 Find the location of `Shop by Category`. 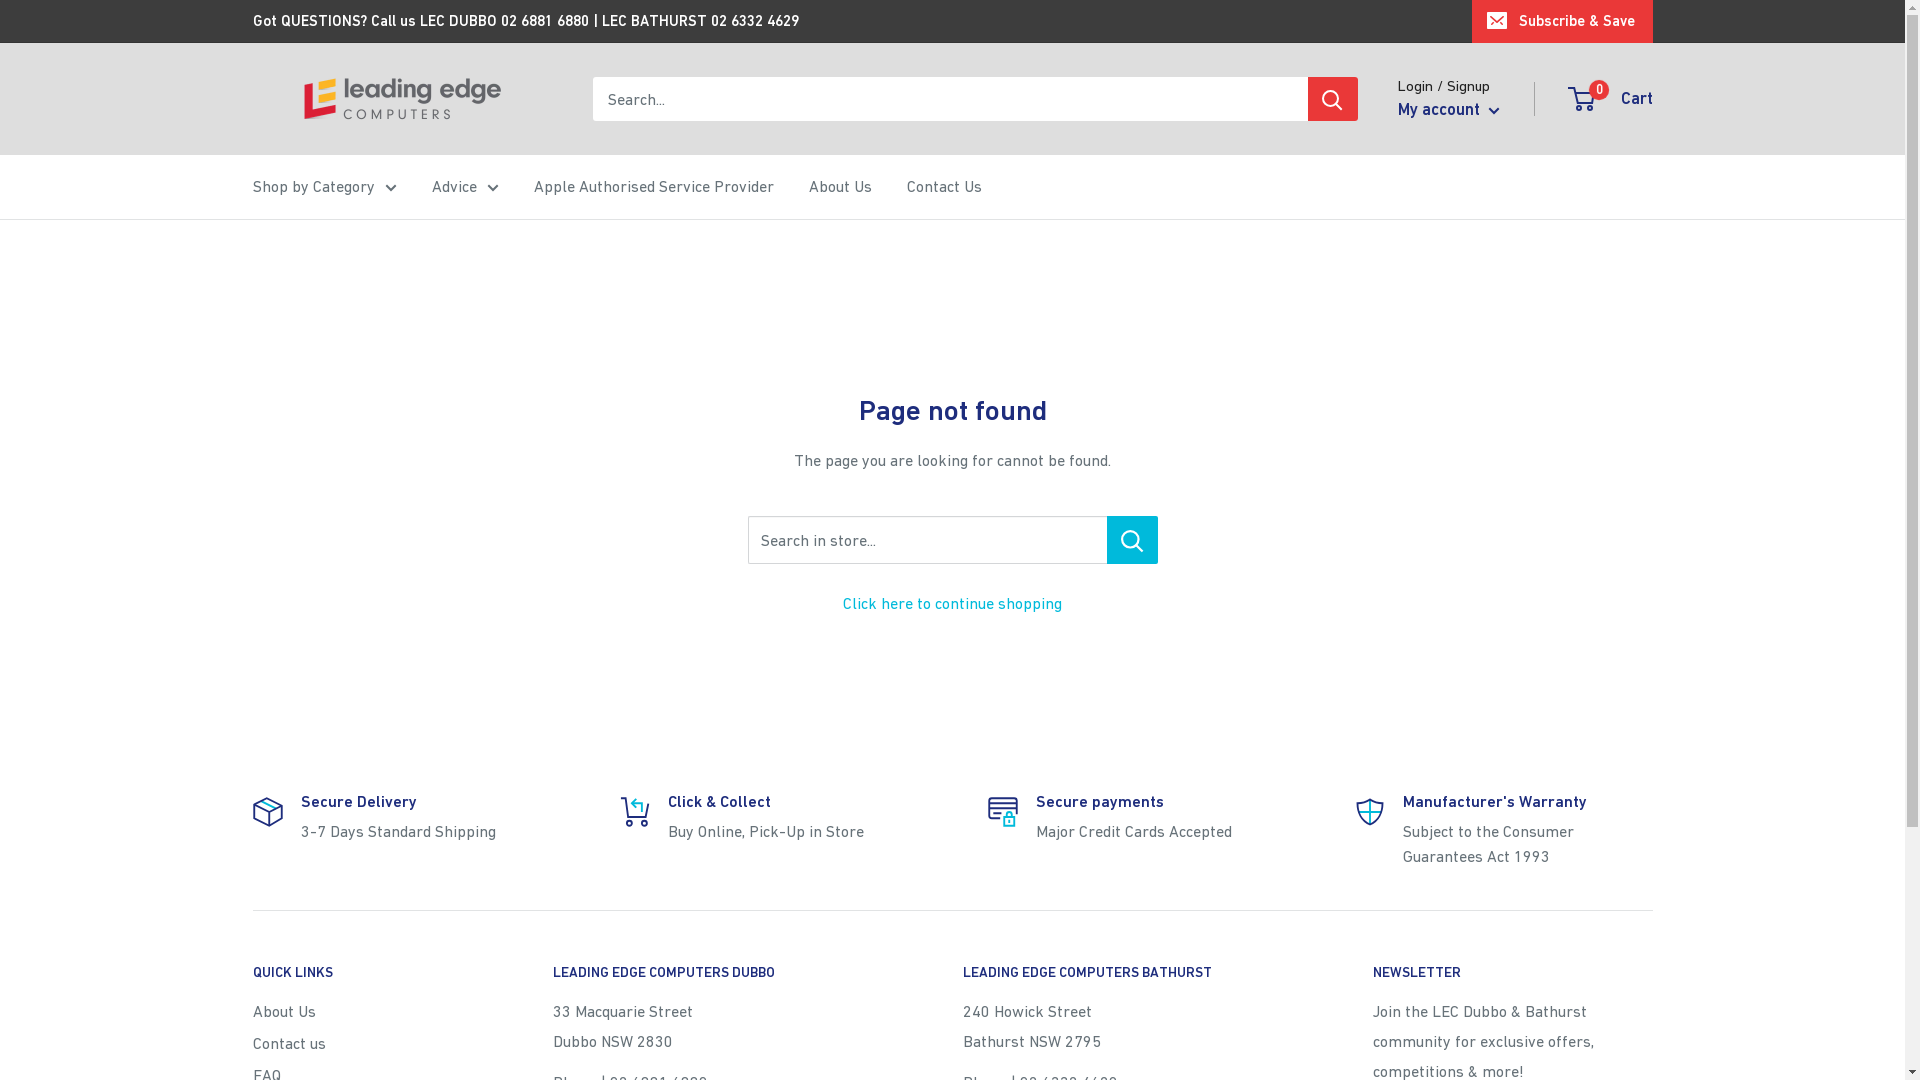

Shop by Category is located at coordinates (324, 187).